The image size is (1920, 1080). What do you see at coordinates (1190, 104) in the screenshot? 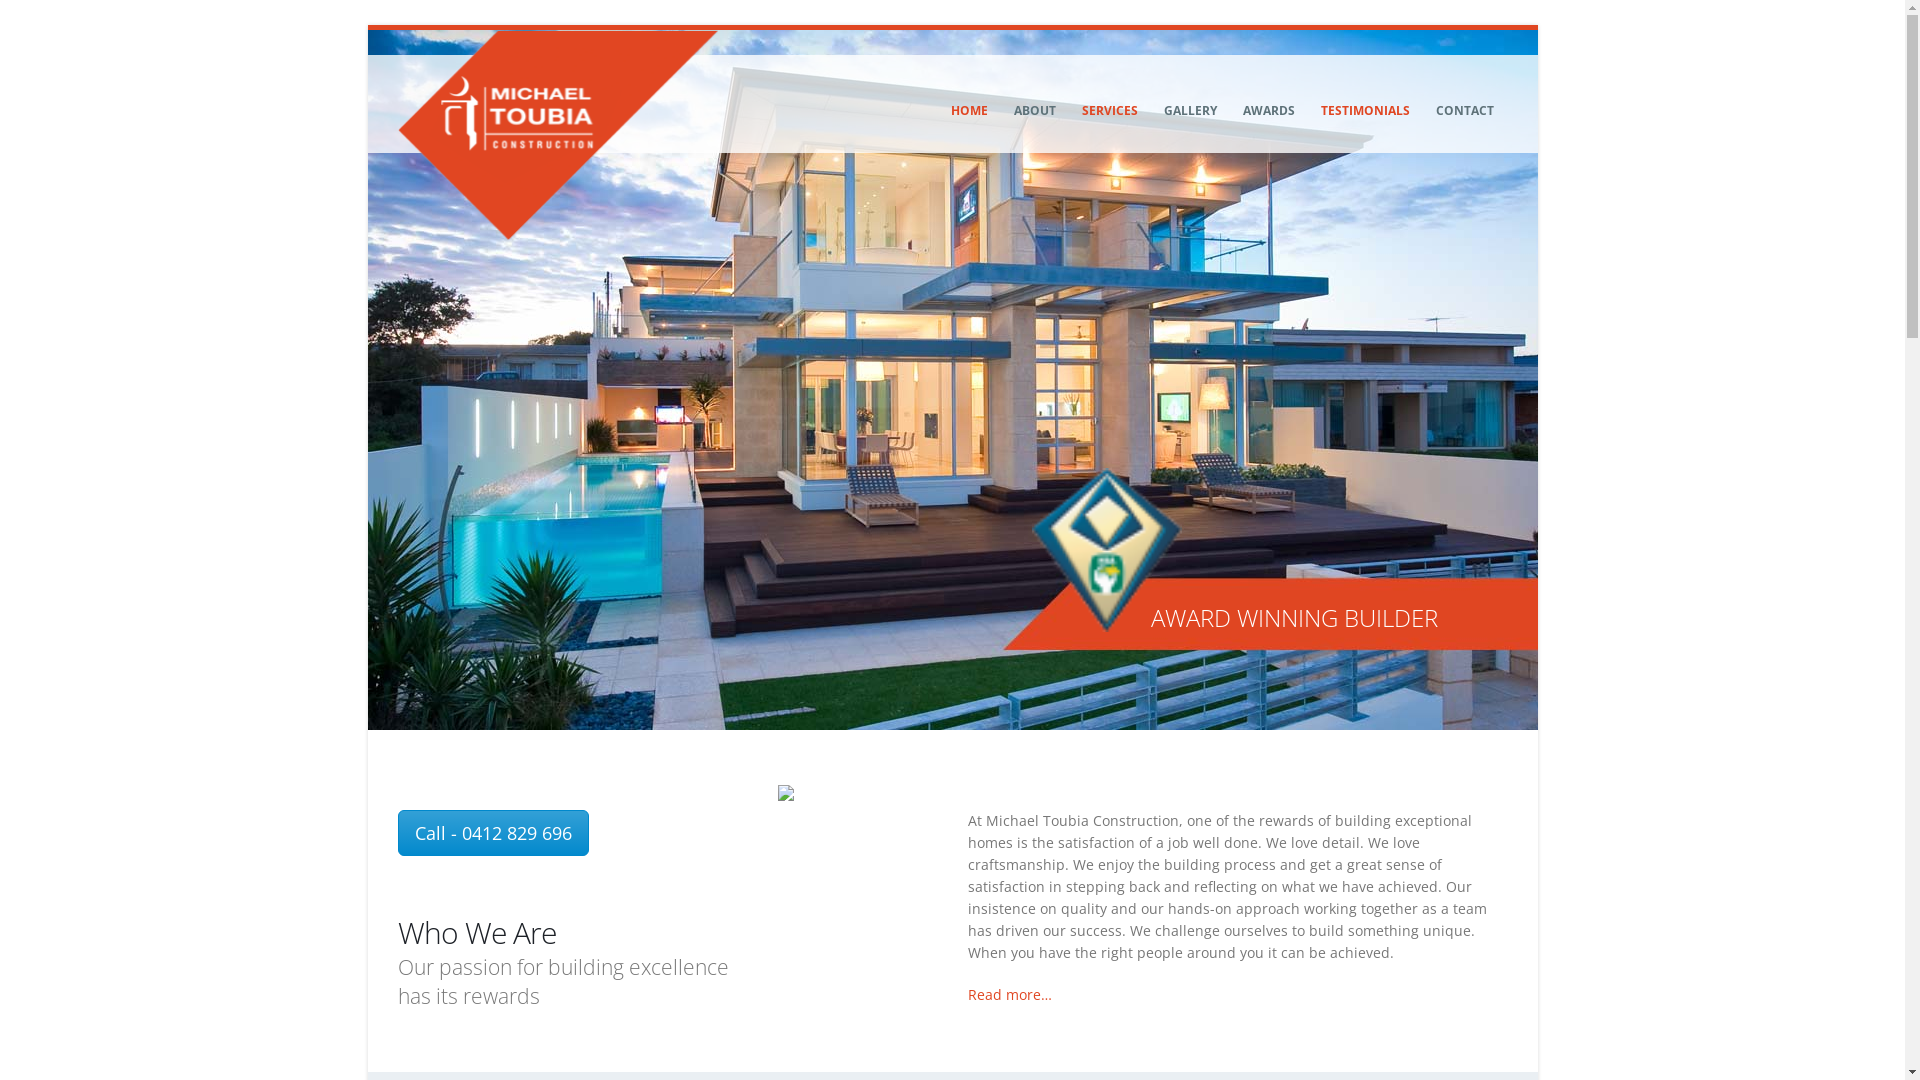
I see `GALLERY` at bounding box center [1190, 104].